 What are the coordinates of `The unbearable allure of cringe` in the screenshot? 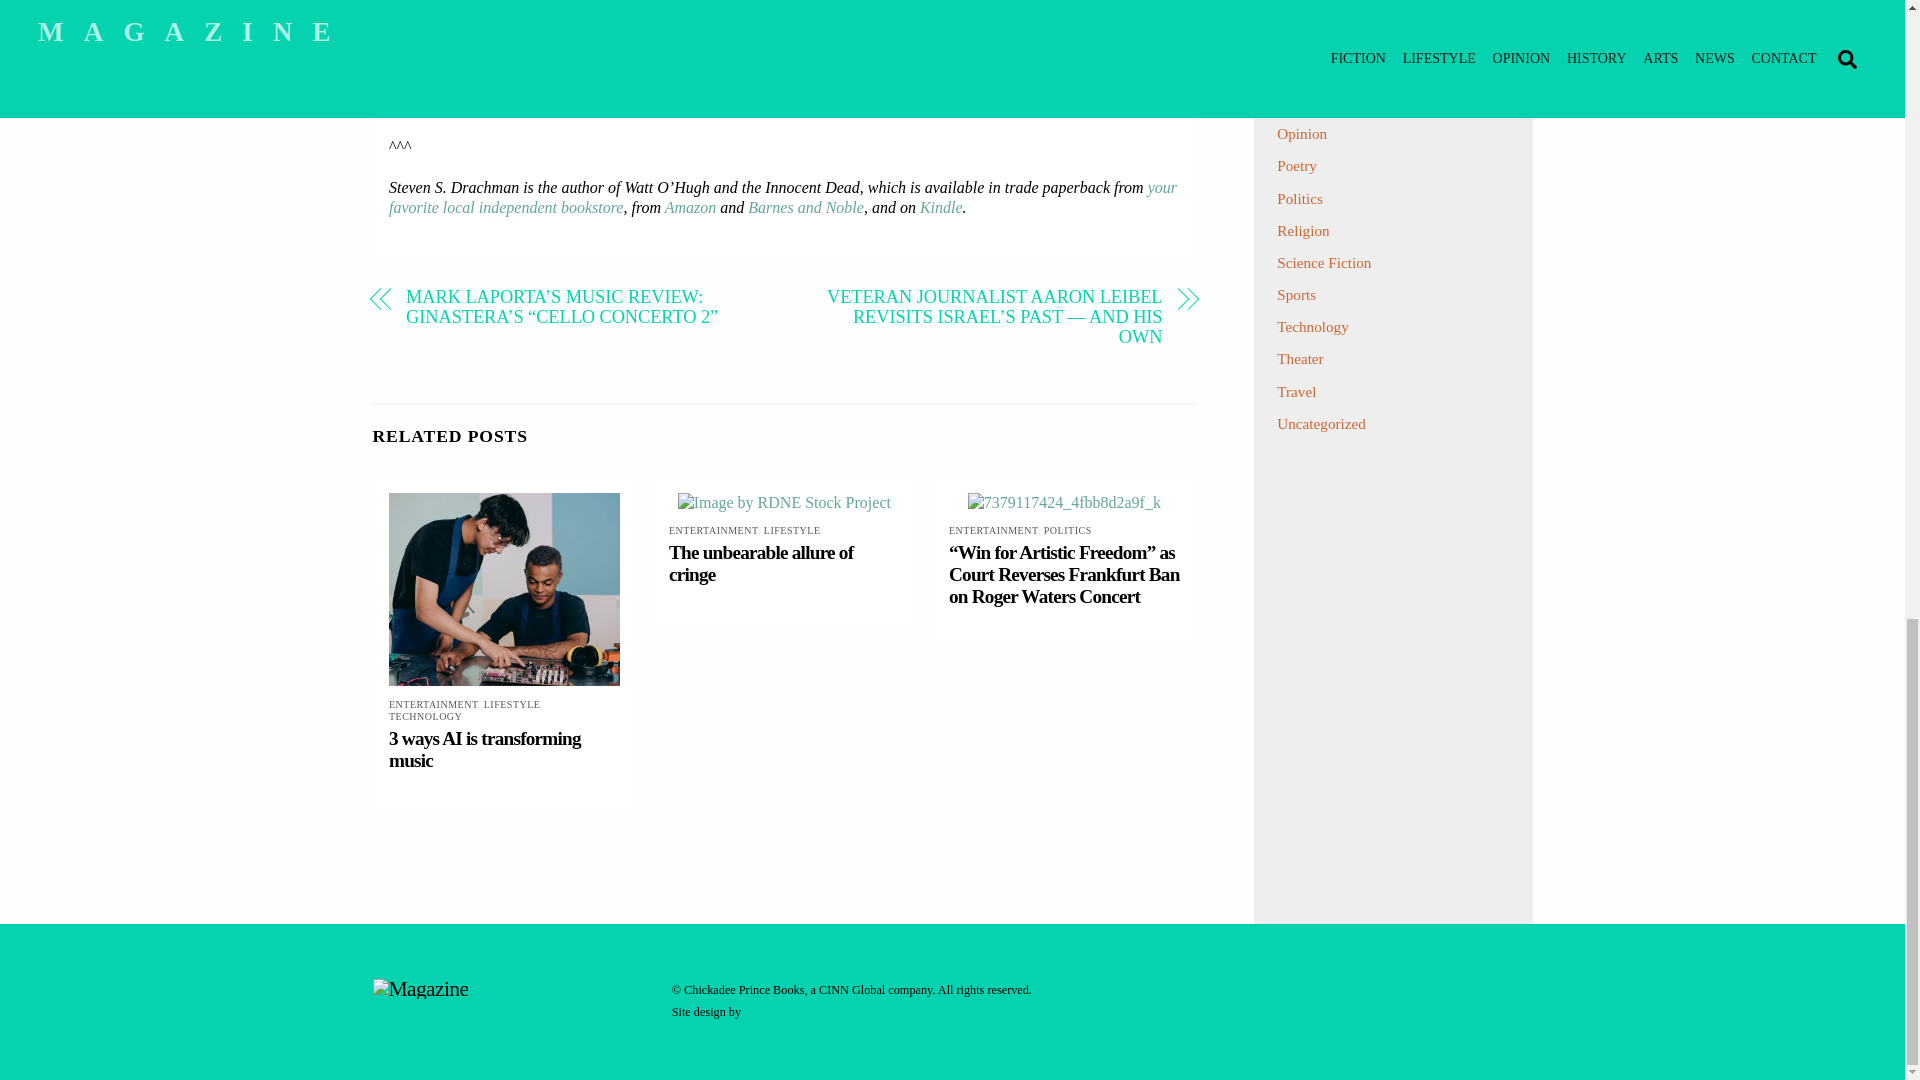 It's located at (760, 564).